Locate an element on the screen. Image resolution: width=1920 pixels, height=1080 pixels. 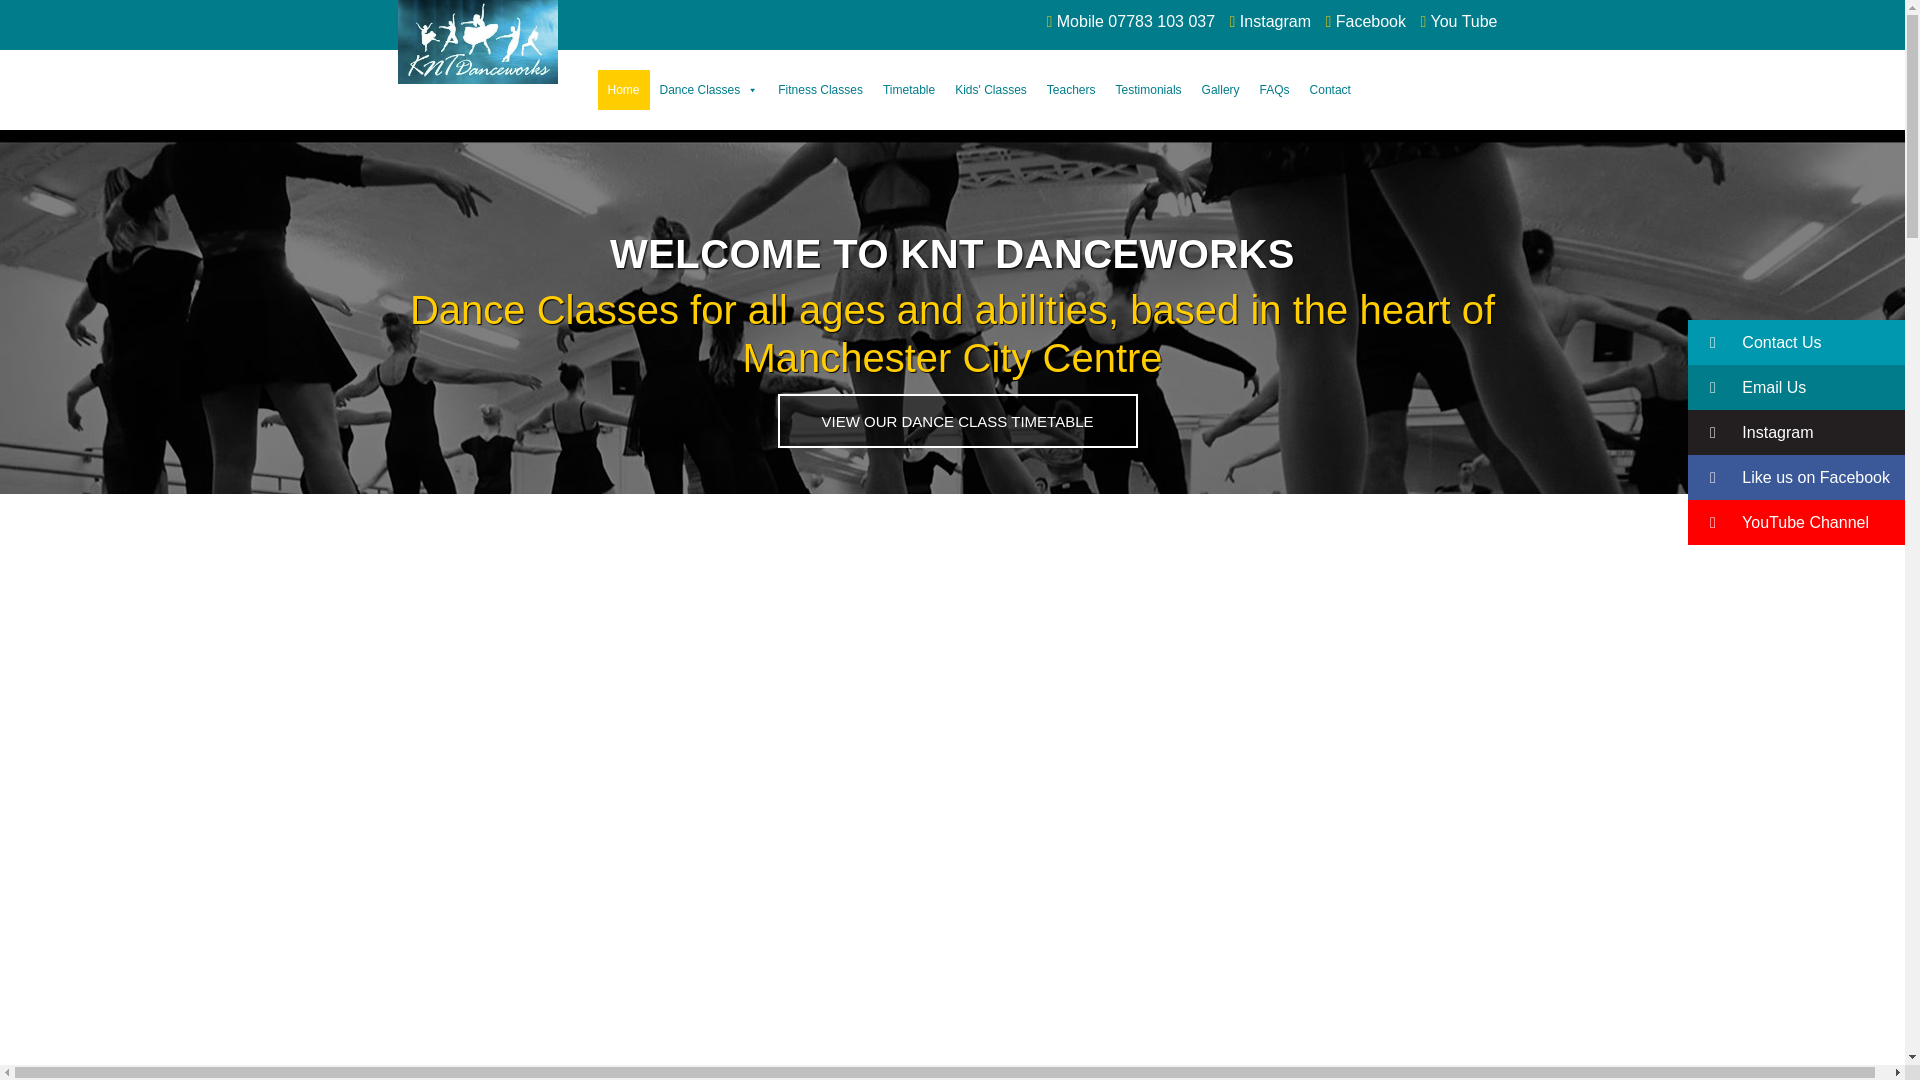
Testimonials is located at coordinates (1148, 90).